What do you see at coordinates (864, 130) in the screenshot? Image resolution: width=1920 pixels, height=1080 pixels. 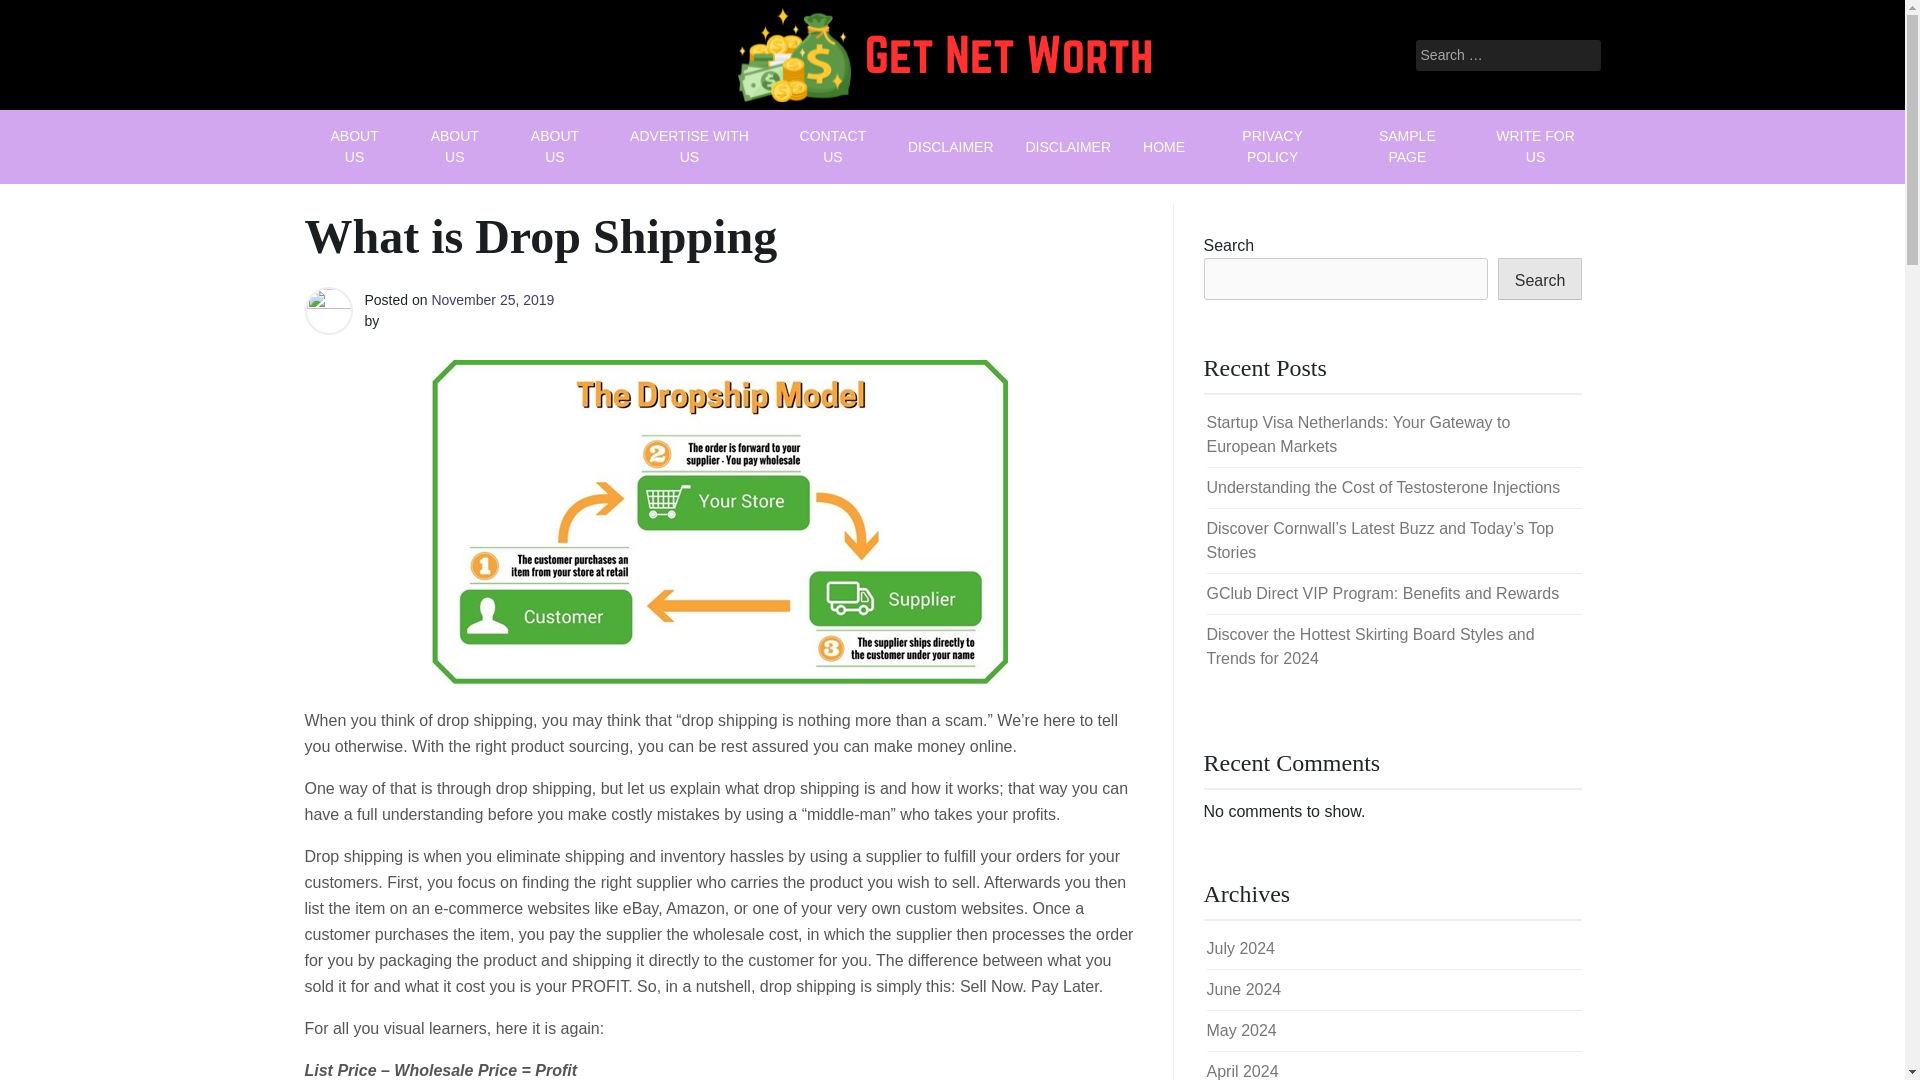 I see `Get Net Worth` at bounding box center [864, 130].